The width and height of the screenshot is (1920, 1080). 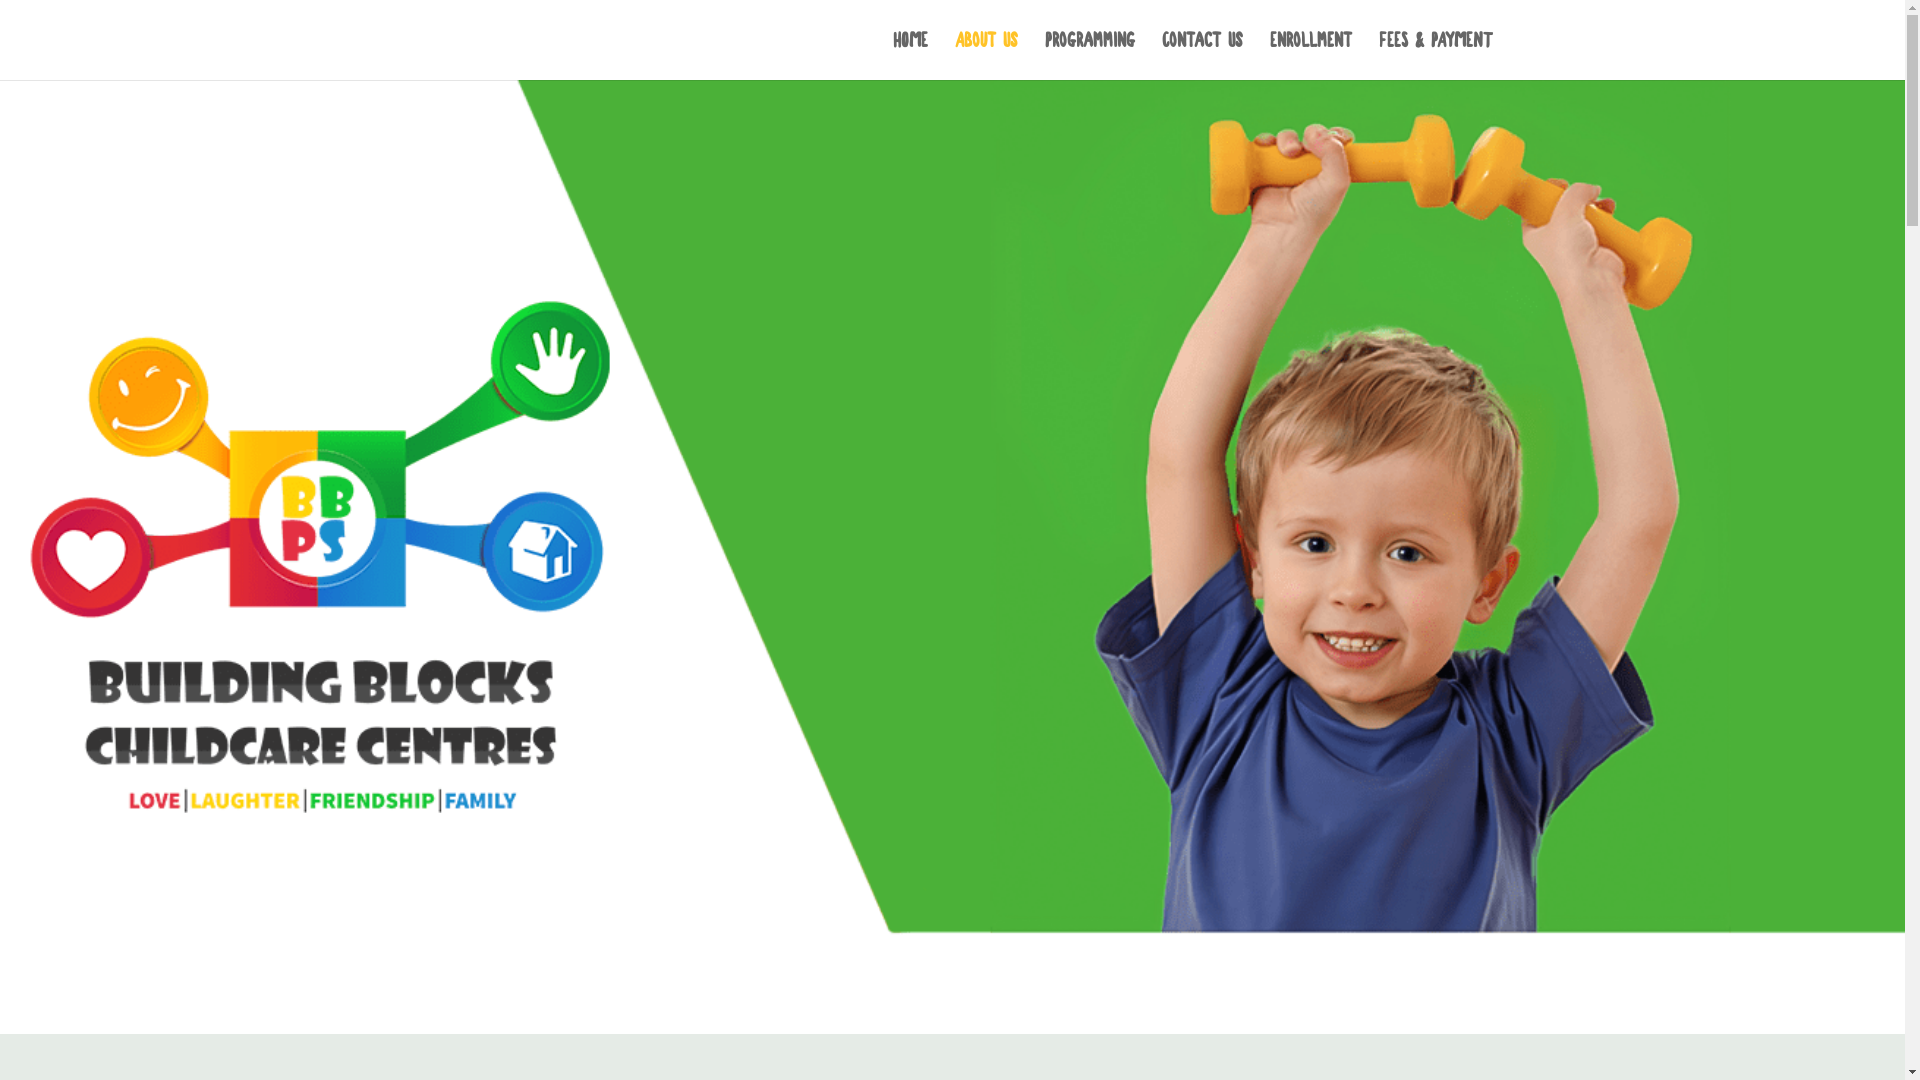 I want to click on About Us, so click(x=986, y=56).